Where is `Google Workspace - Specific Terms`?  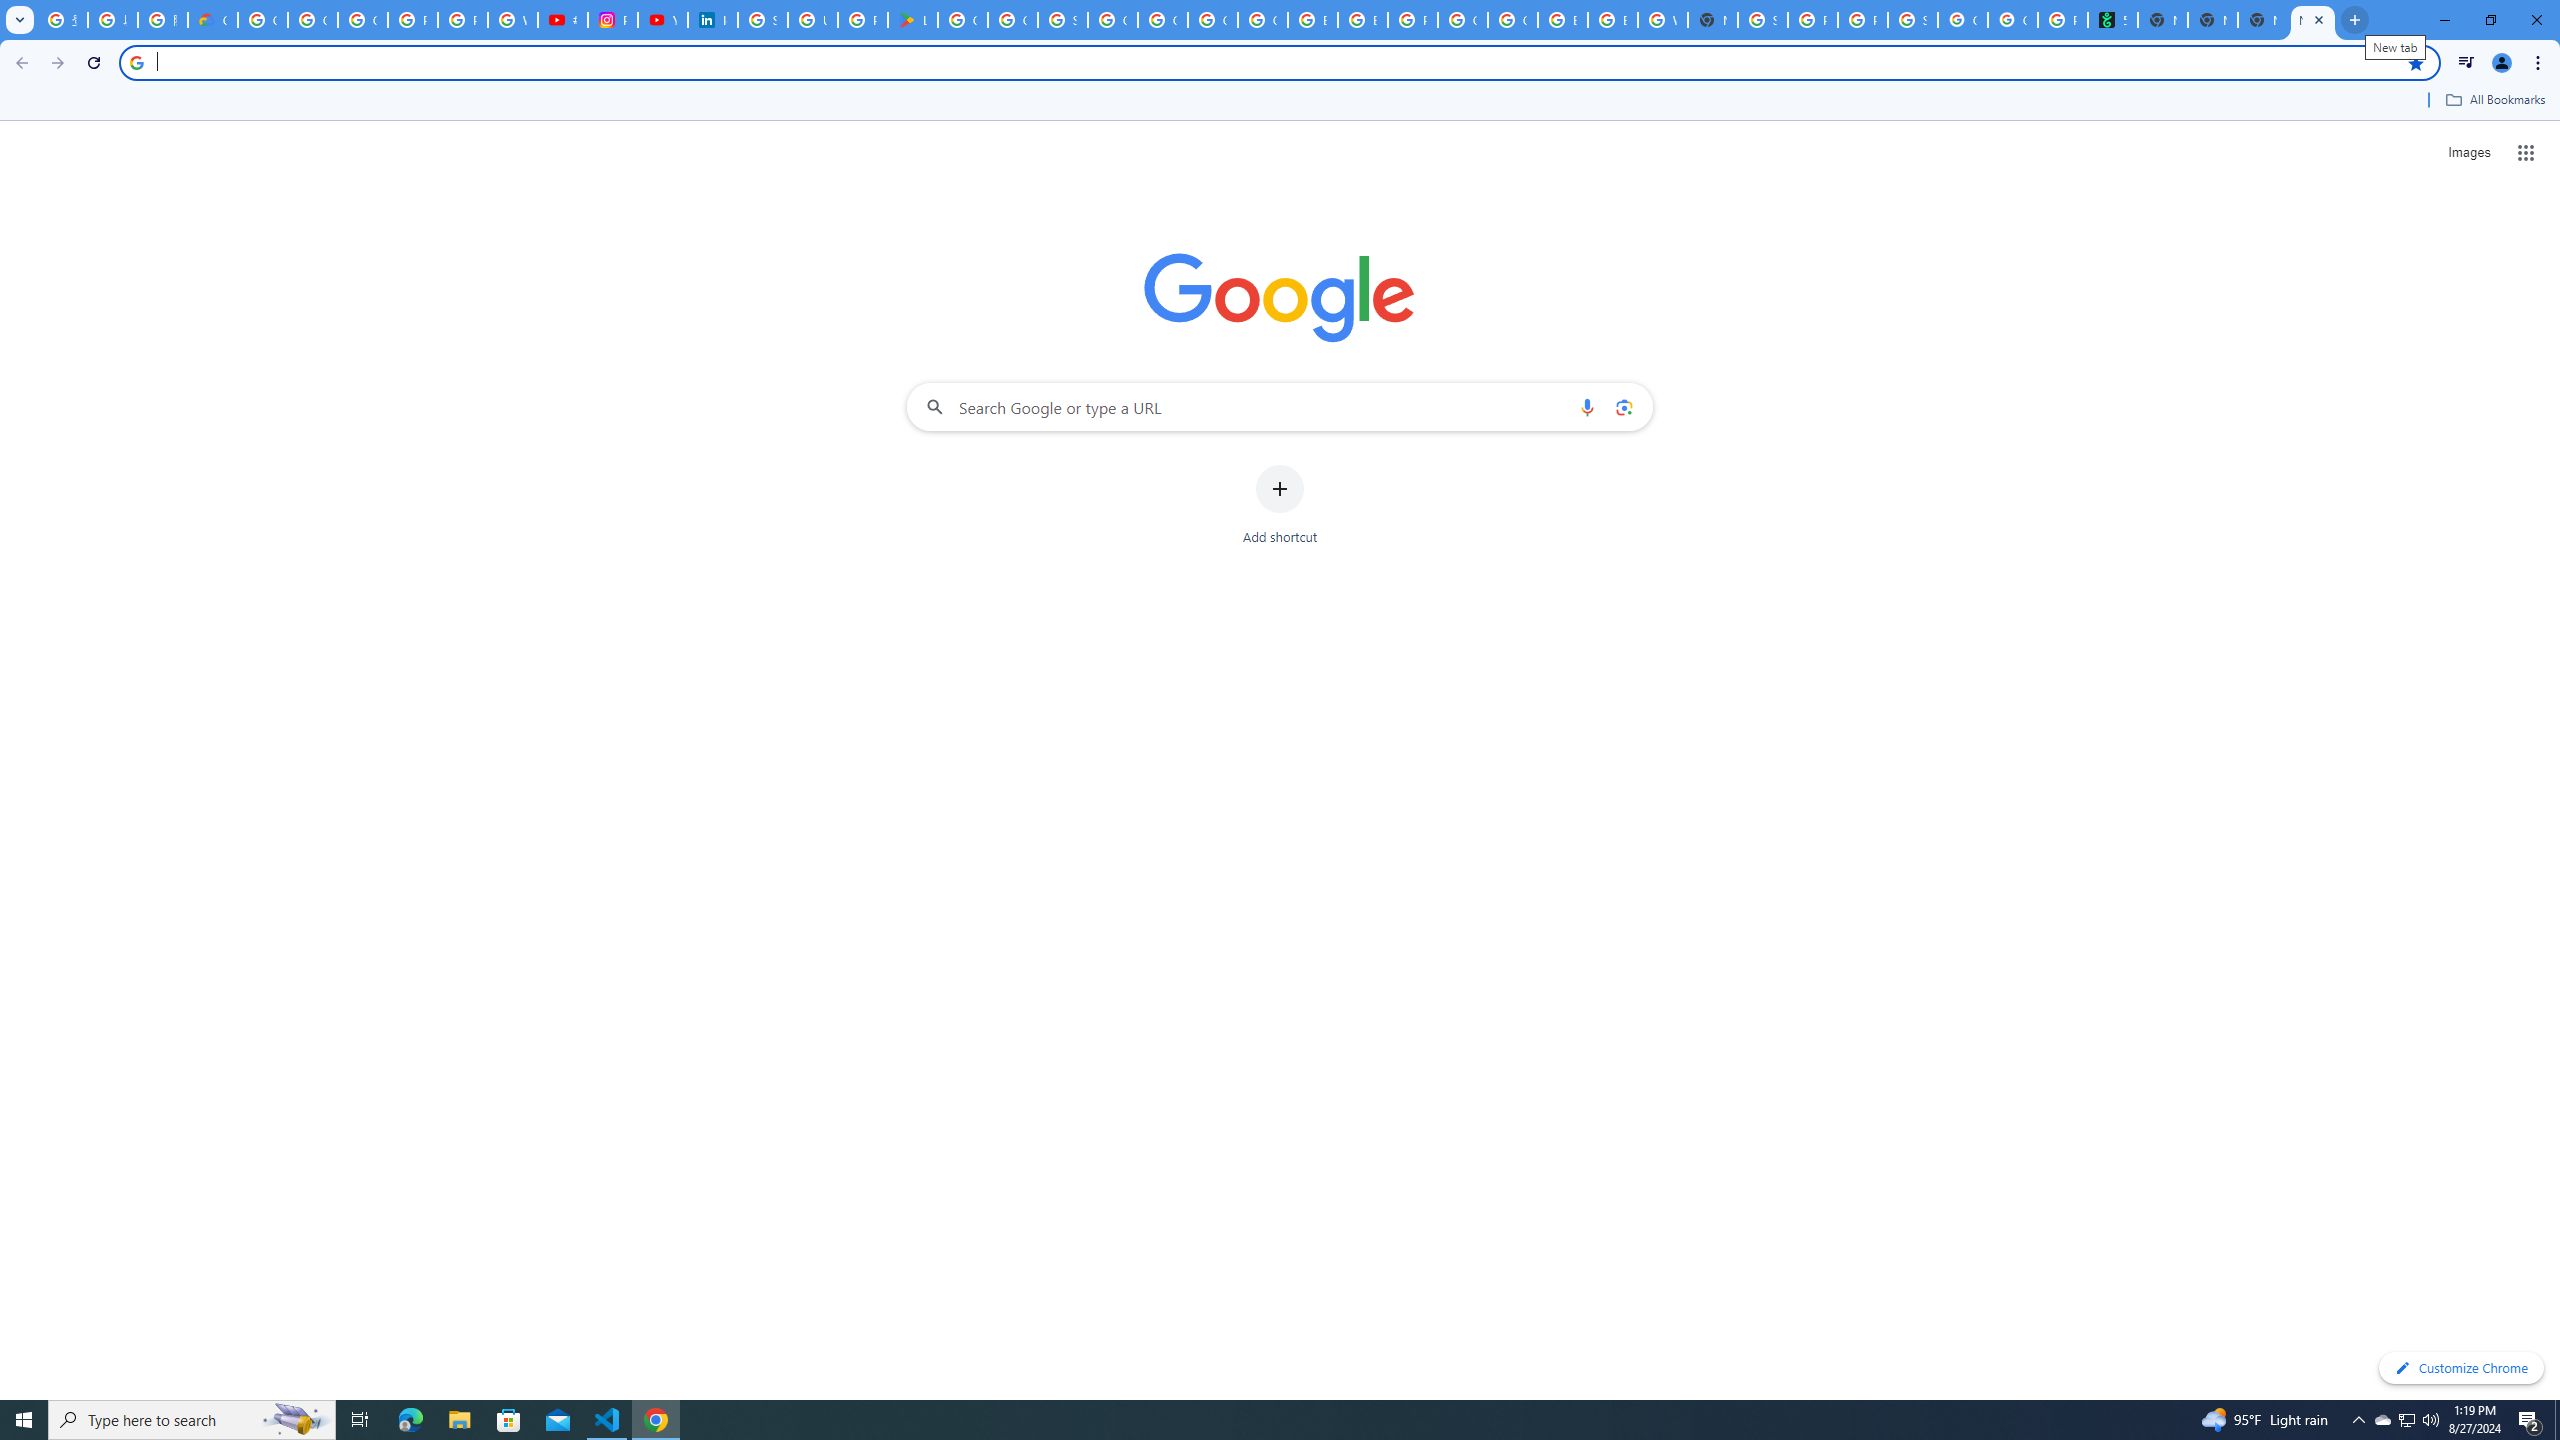
Google Workspace - Specific Terms is located at coordinates (1012, 20).